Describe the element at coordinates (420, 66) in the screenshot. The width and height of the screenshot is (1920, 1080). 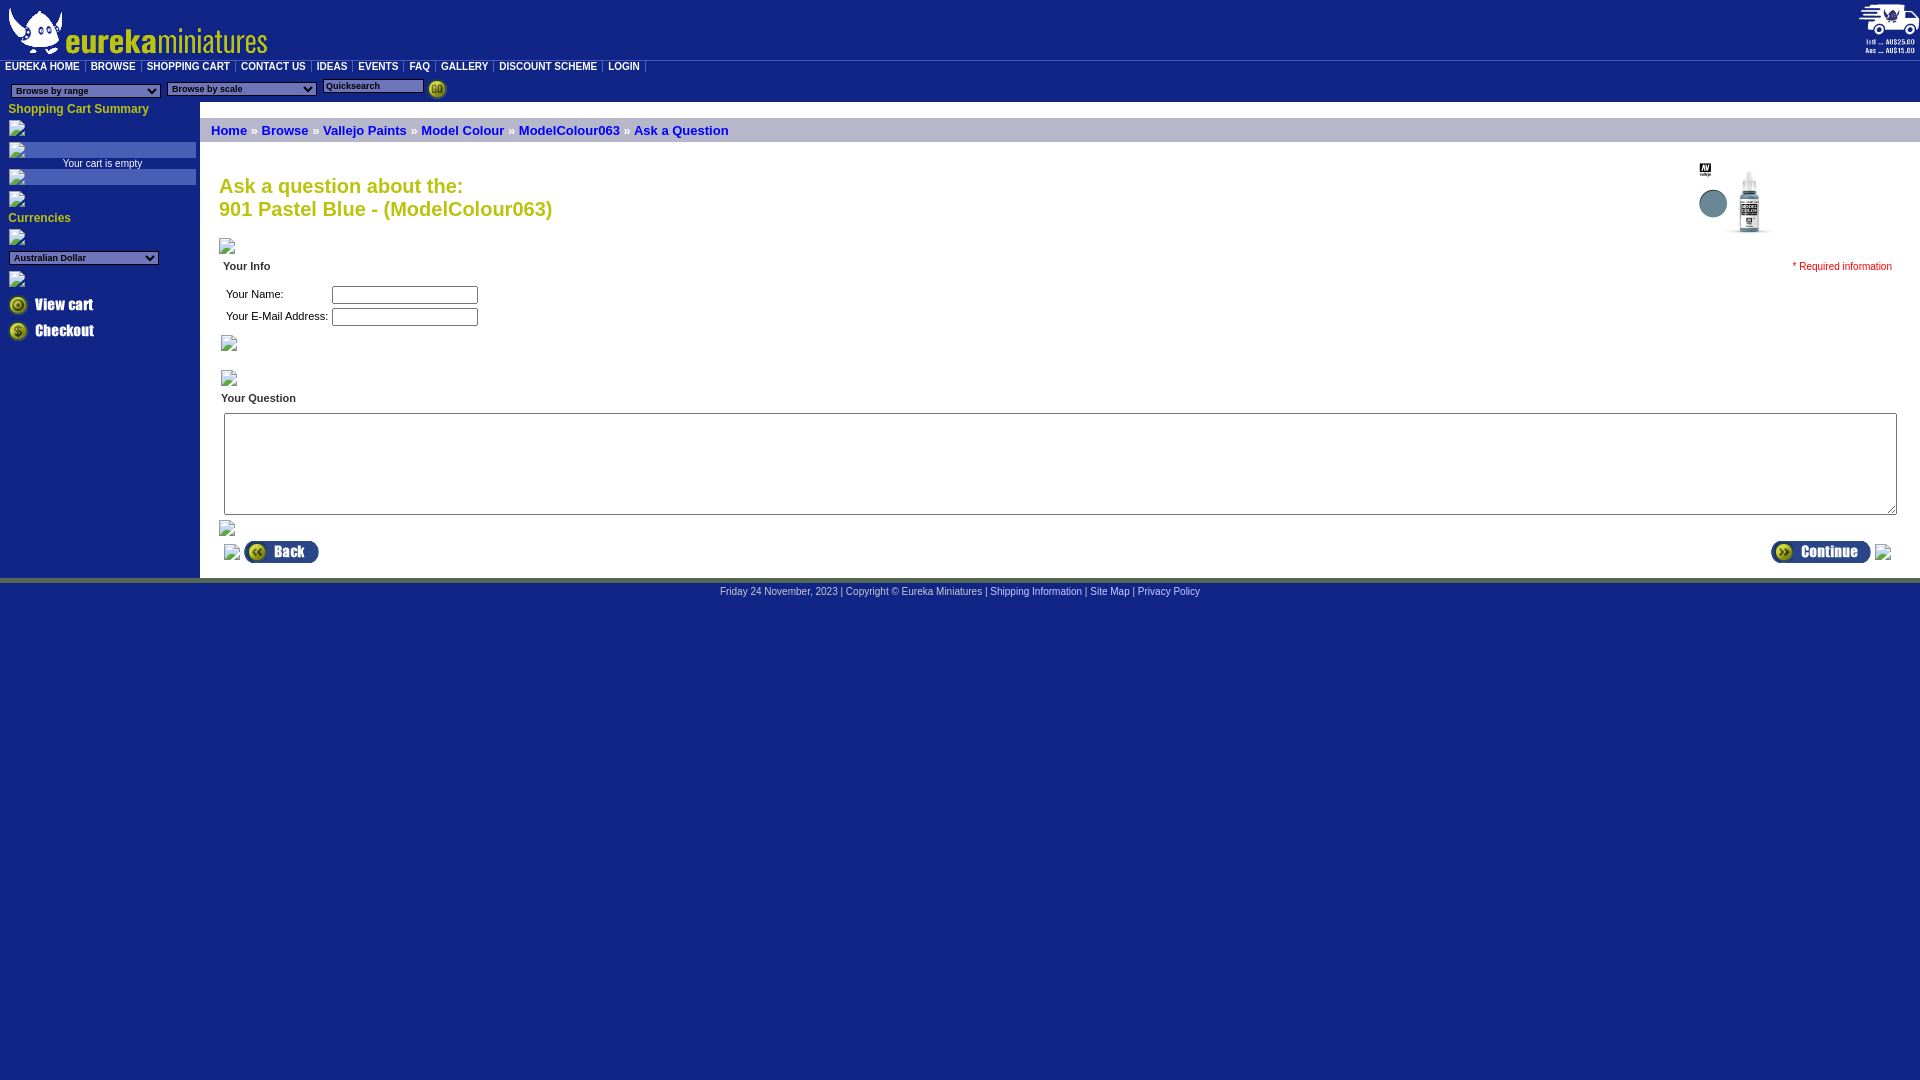
I see `FAQ` at that location.